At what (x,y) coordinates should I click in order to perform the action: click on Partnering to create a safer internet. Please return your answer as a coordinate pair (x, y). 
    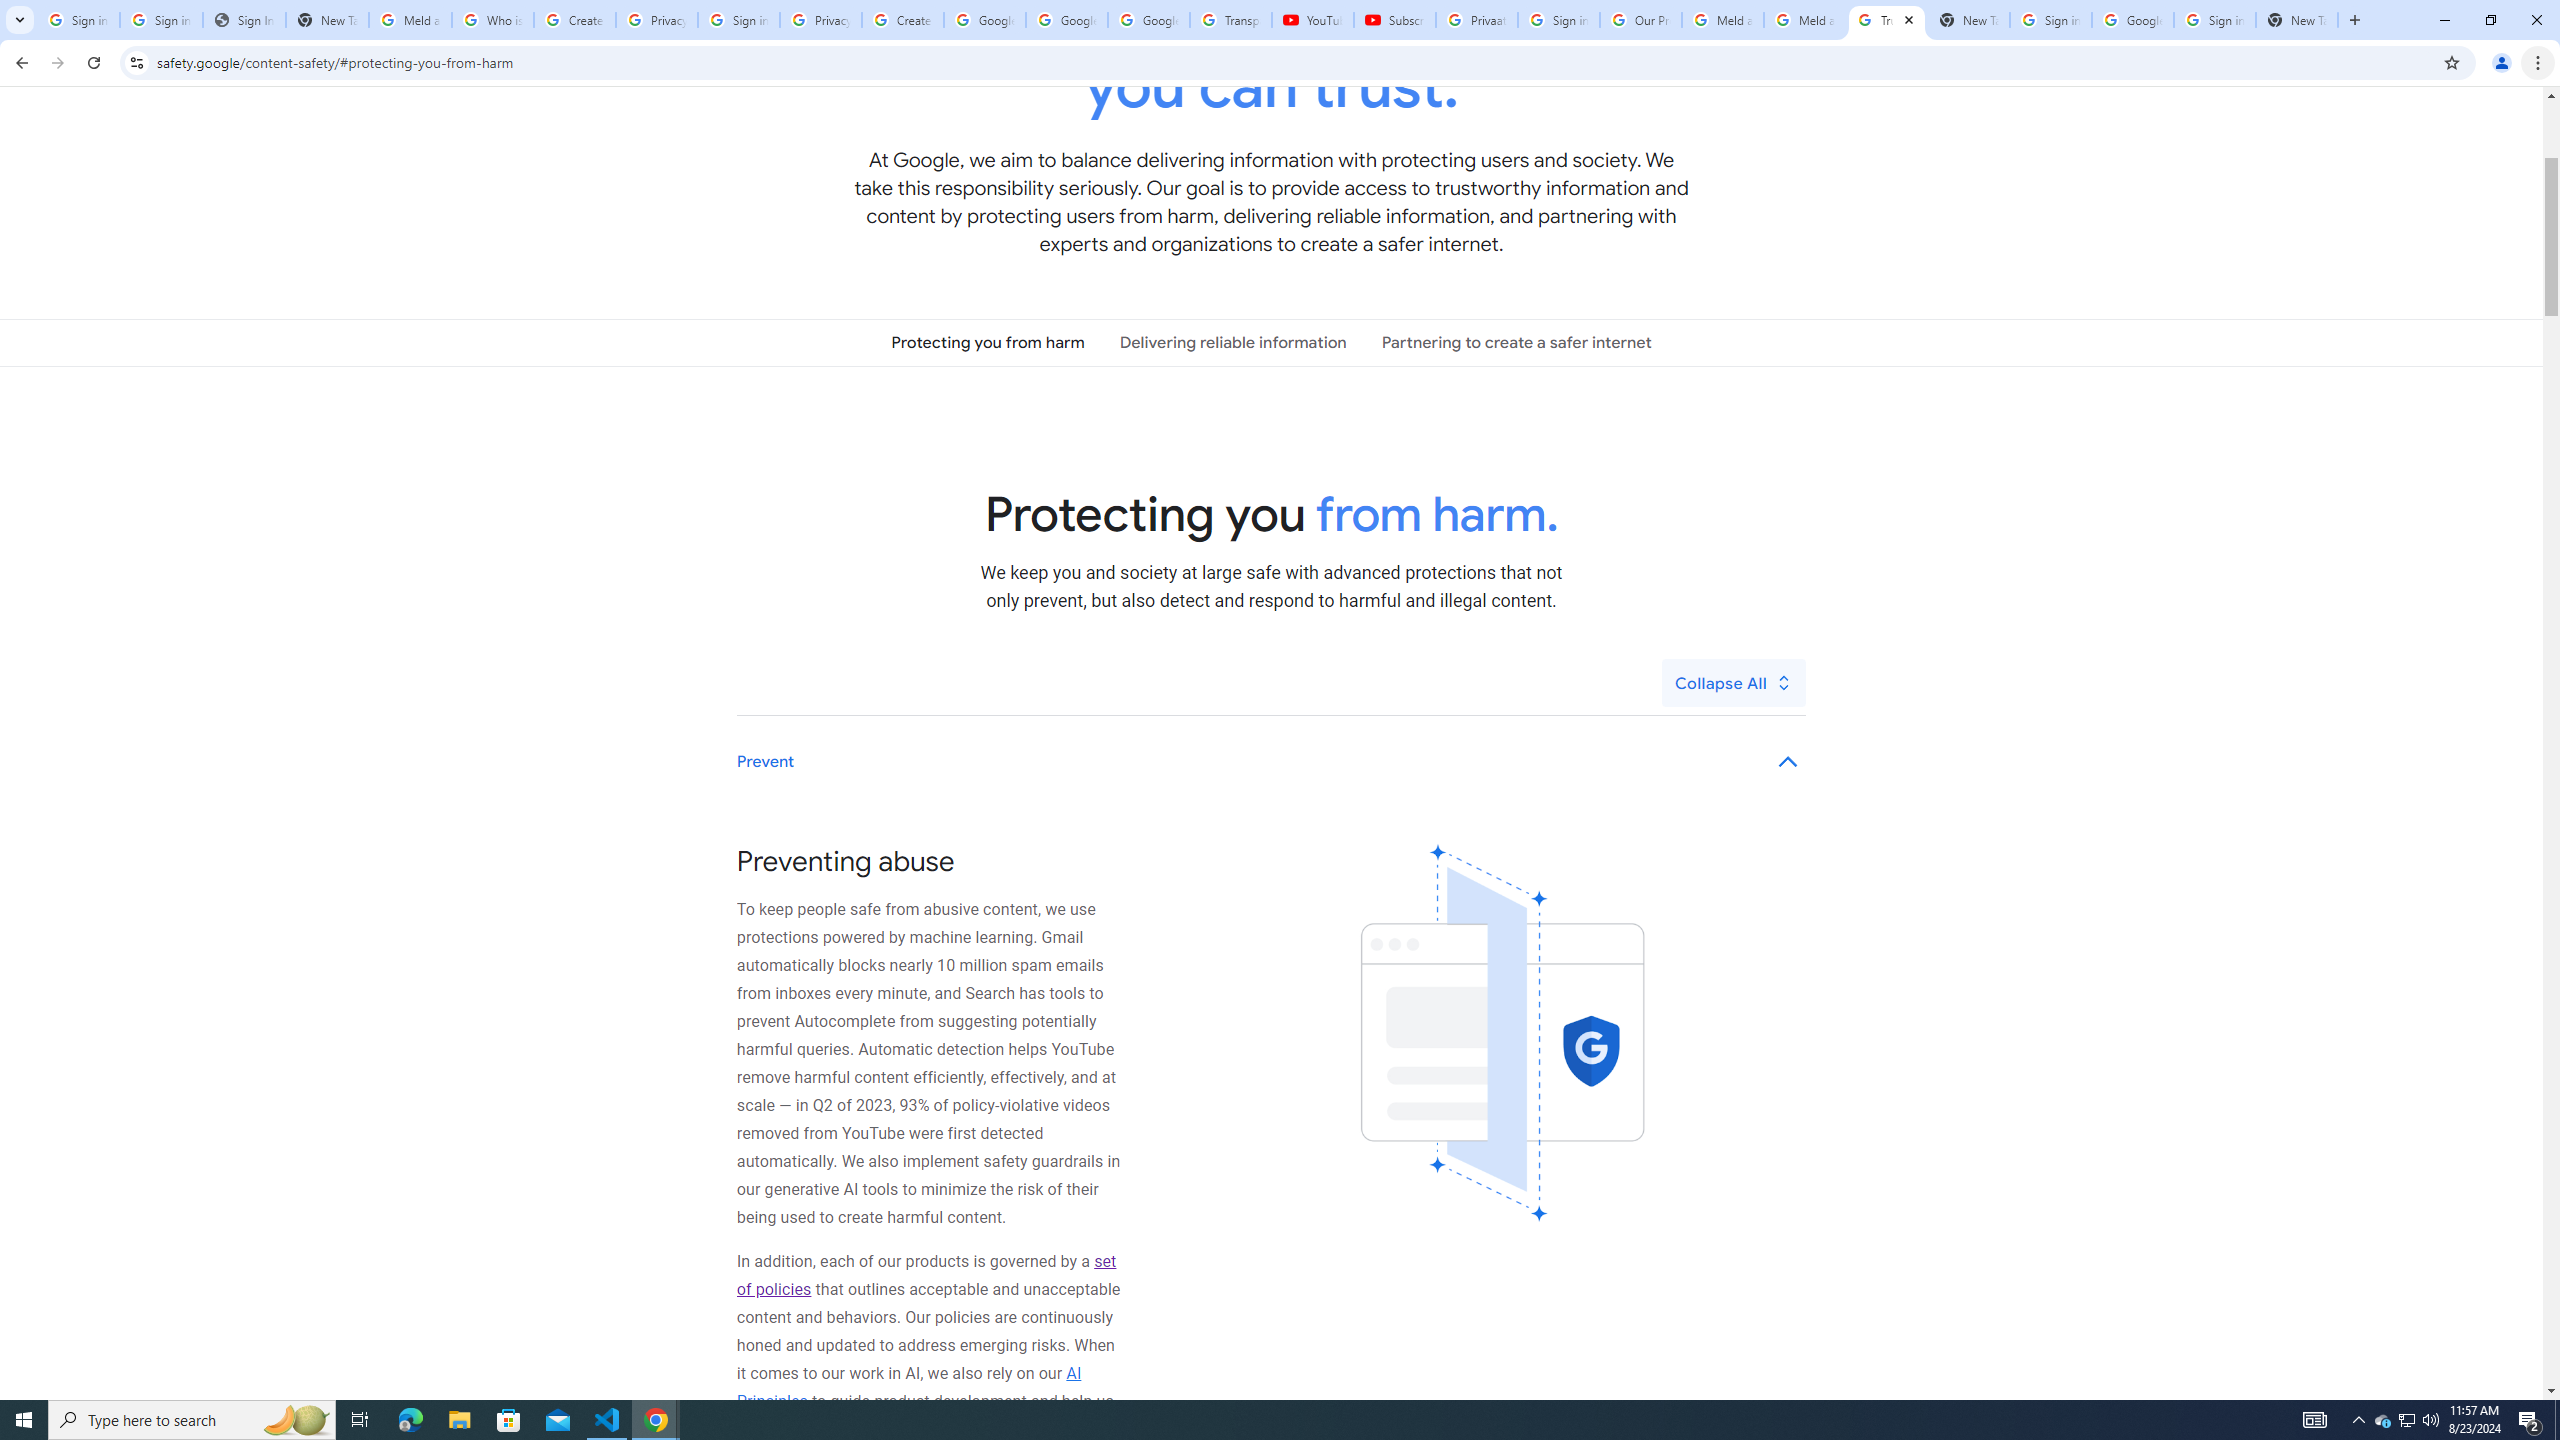
    Looking at the image, I should click on (1516, 342).